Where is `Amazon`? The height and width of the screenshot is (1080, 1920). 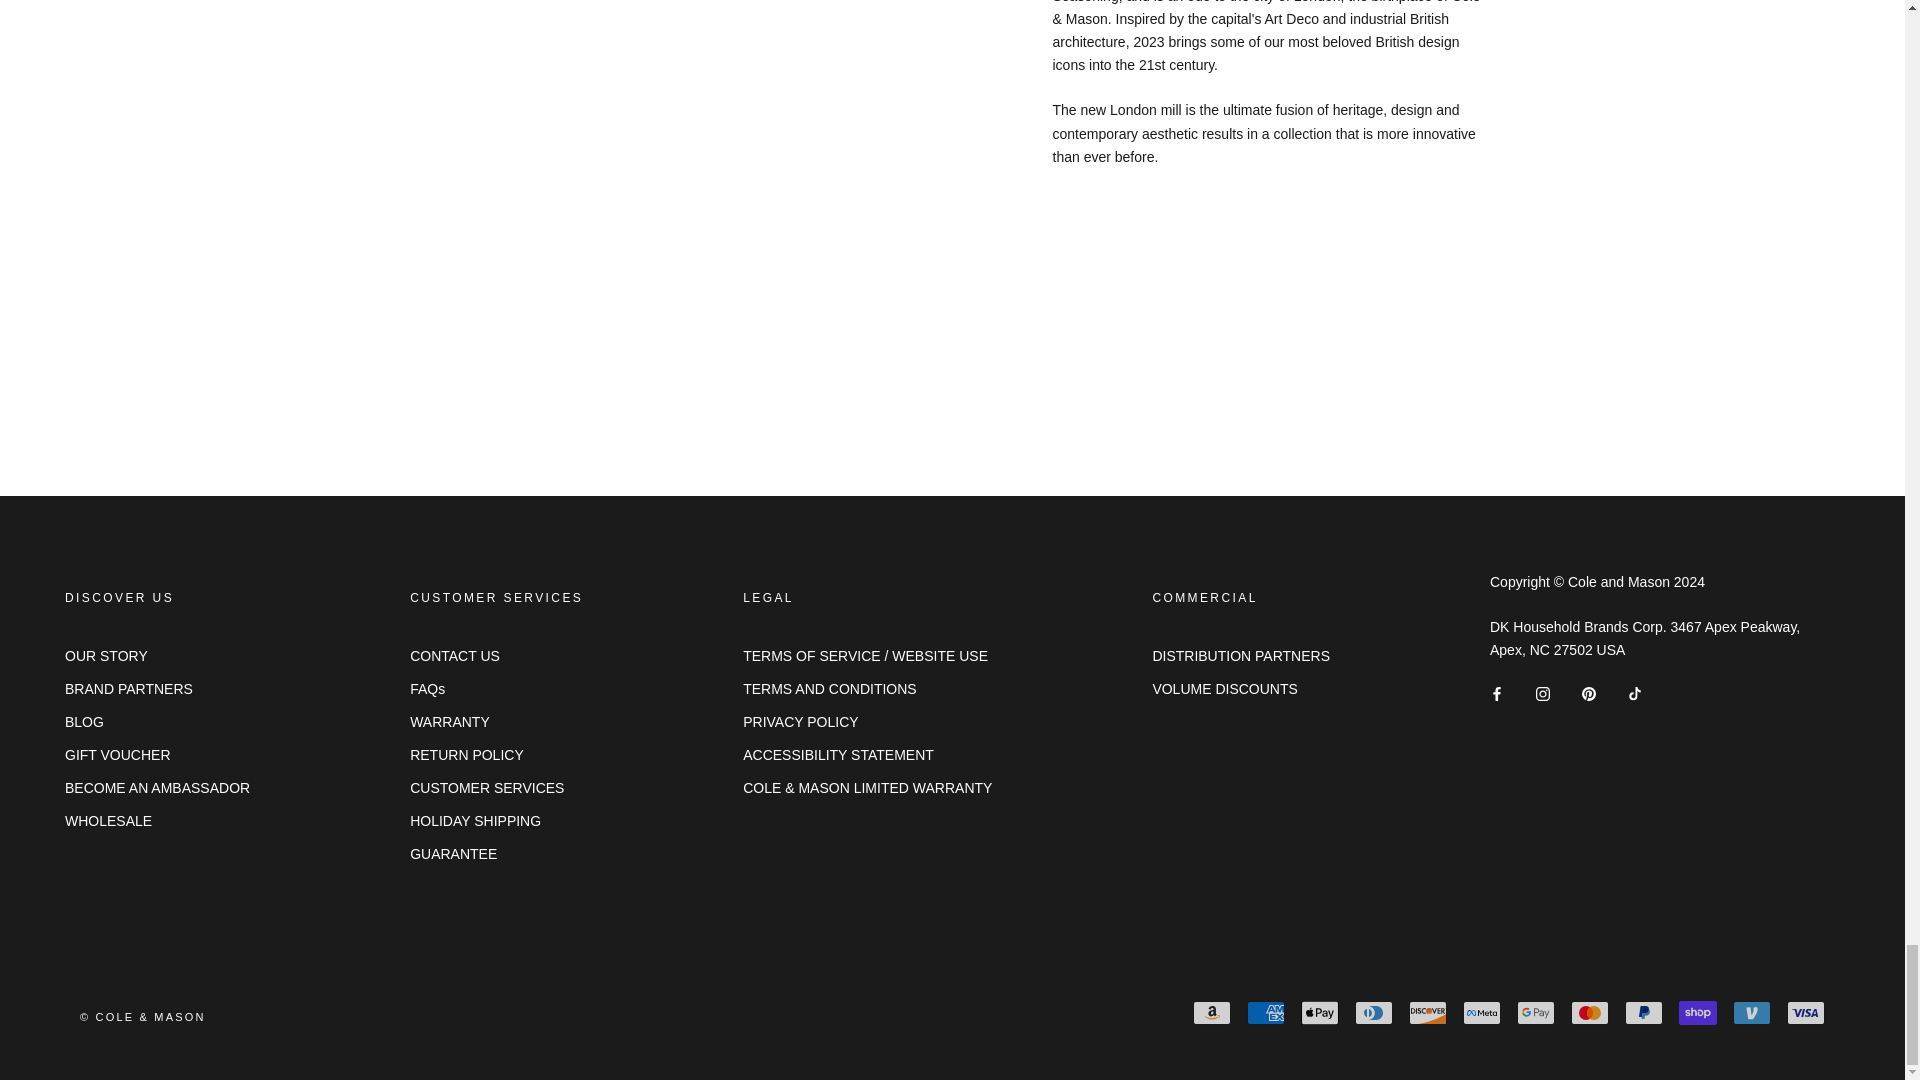
Amazon is located at coordinates (1211, 1012).